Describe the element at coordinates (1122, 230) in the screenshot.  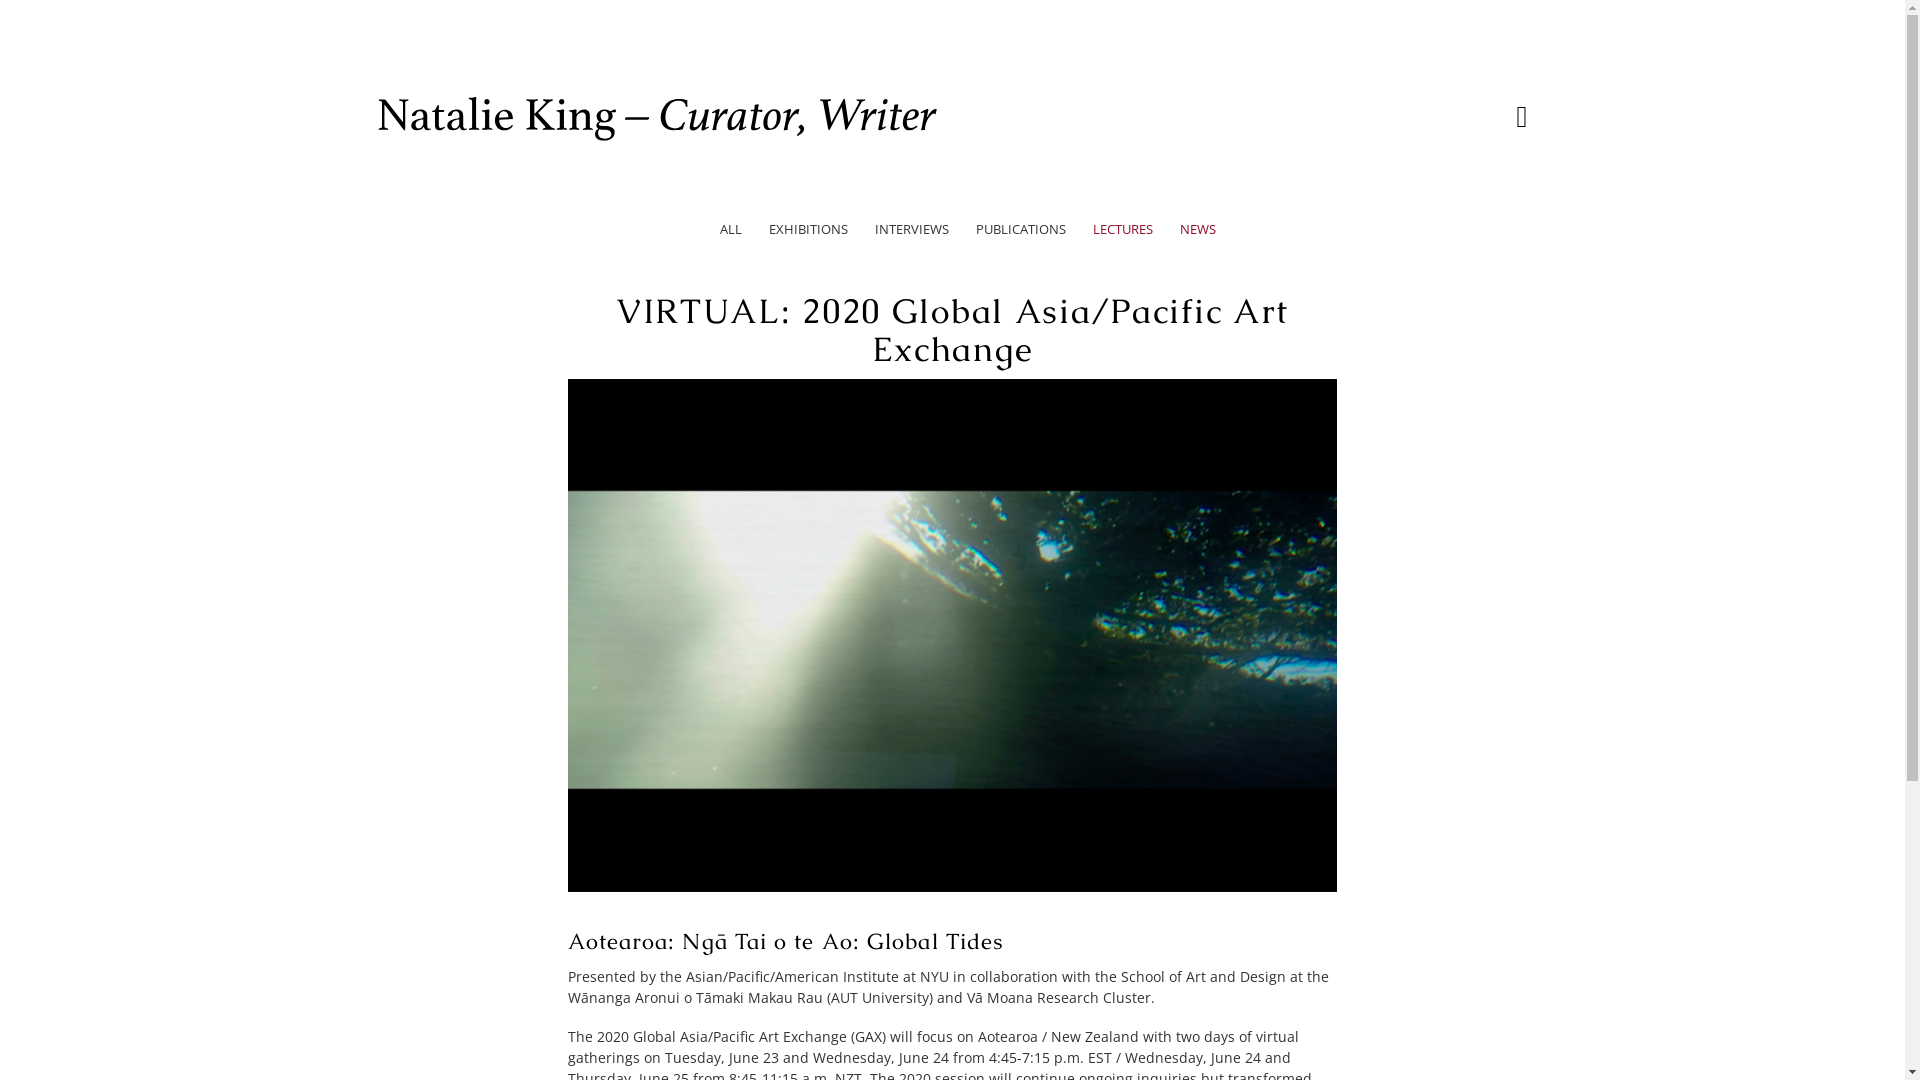
I see `LECTURES` at that location.